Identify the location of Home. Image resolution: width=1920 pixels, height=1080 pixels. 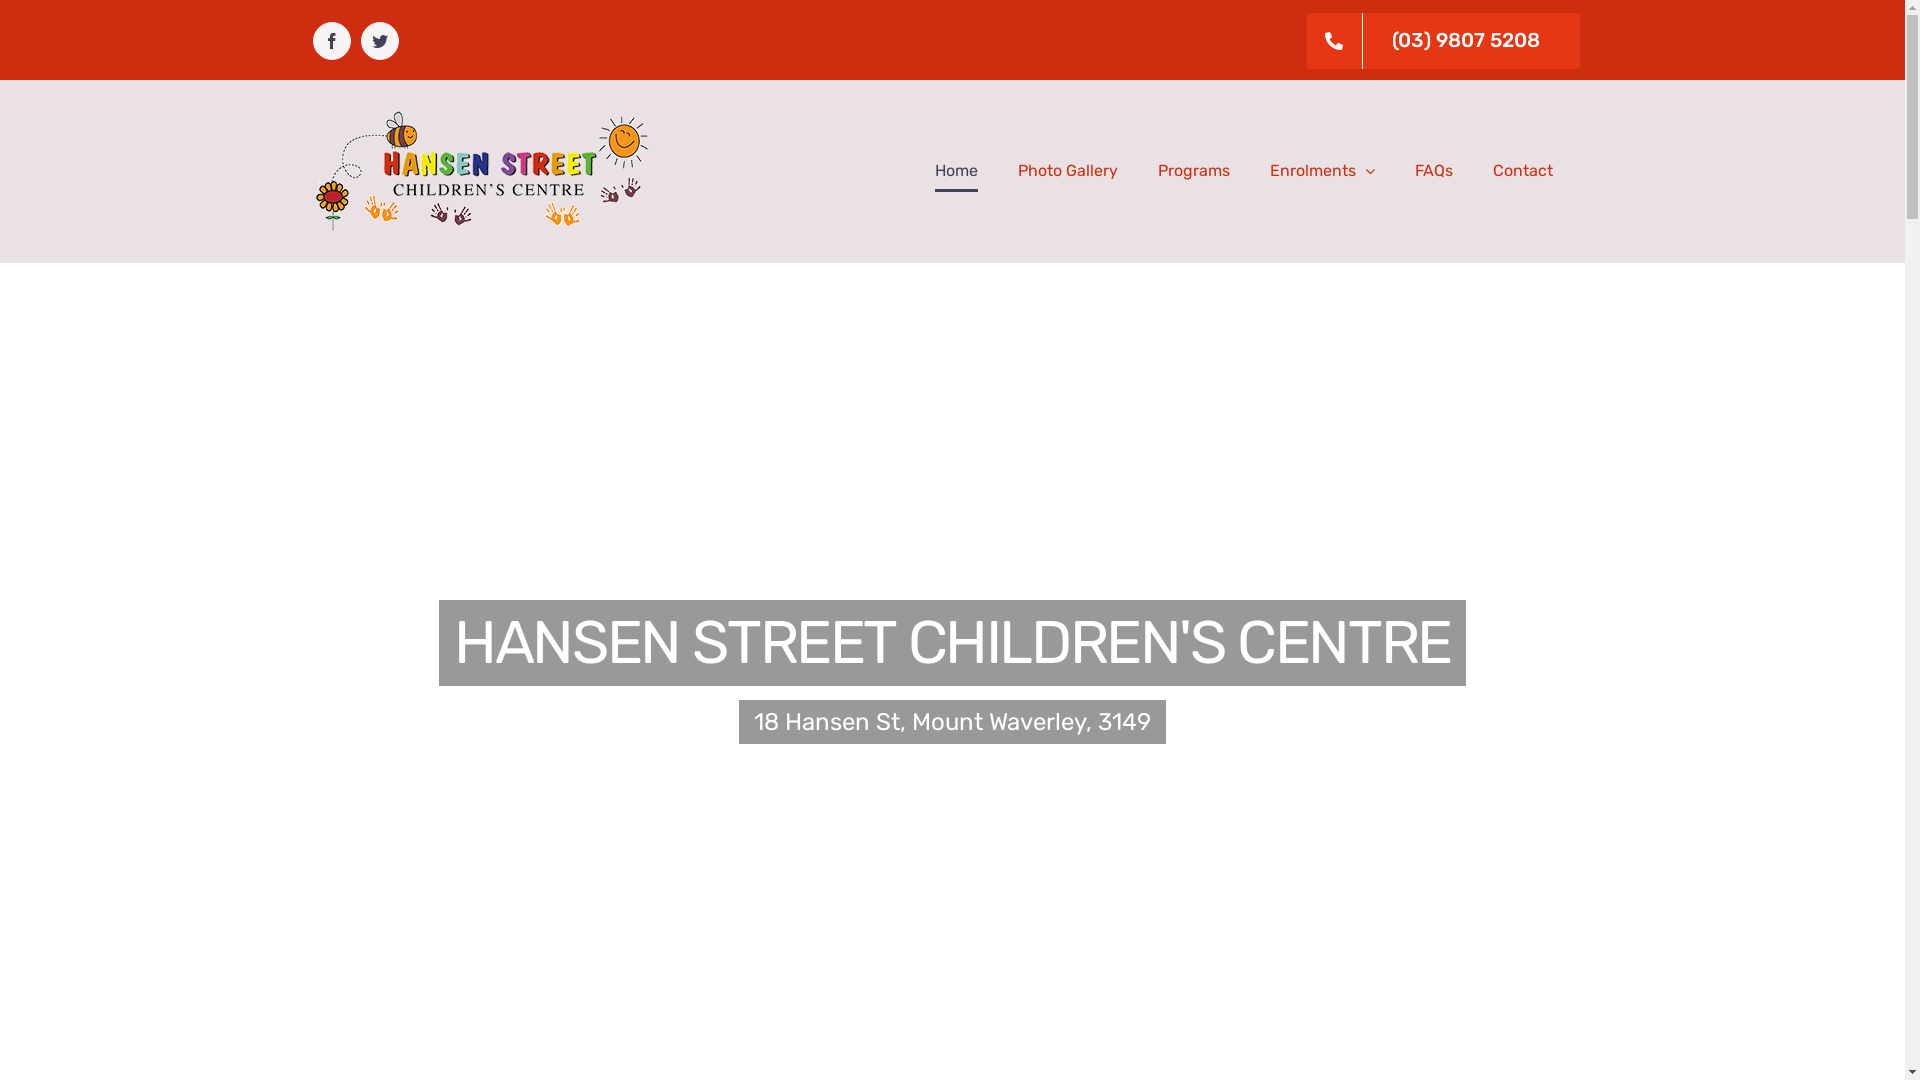
(956, 171).